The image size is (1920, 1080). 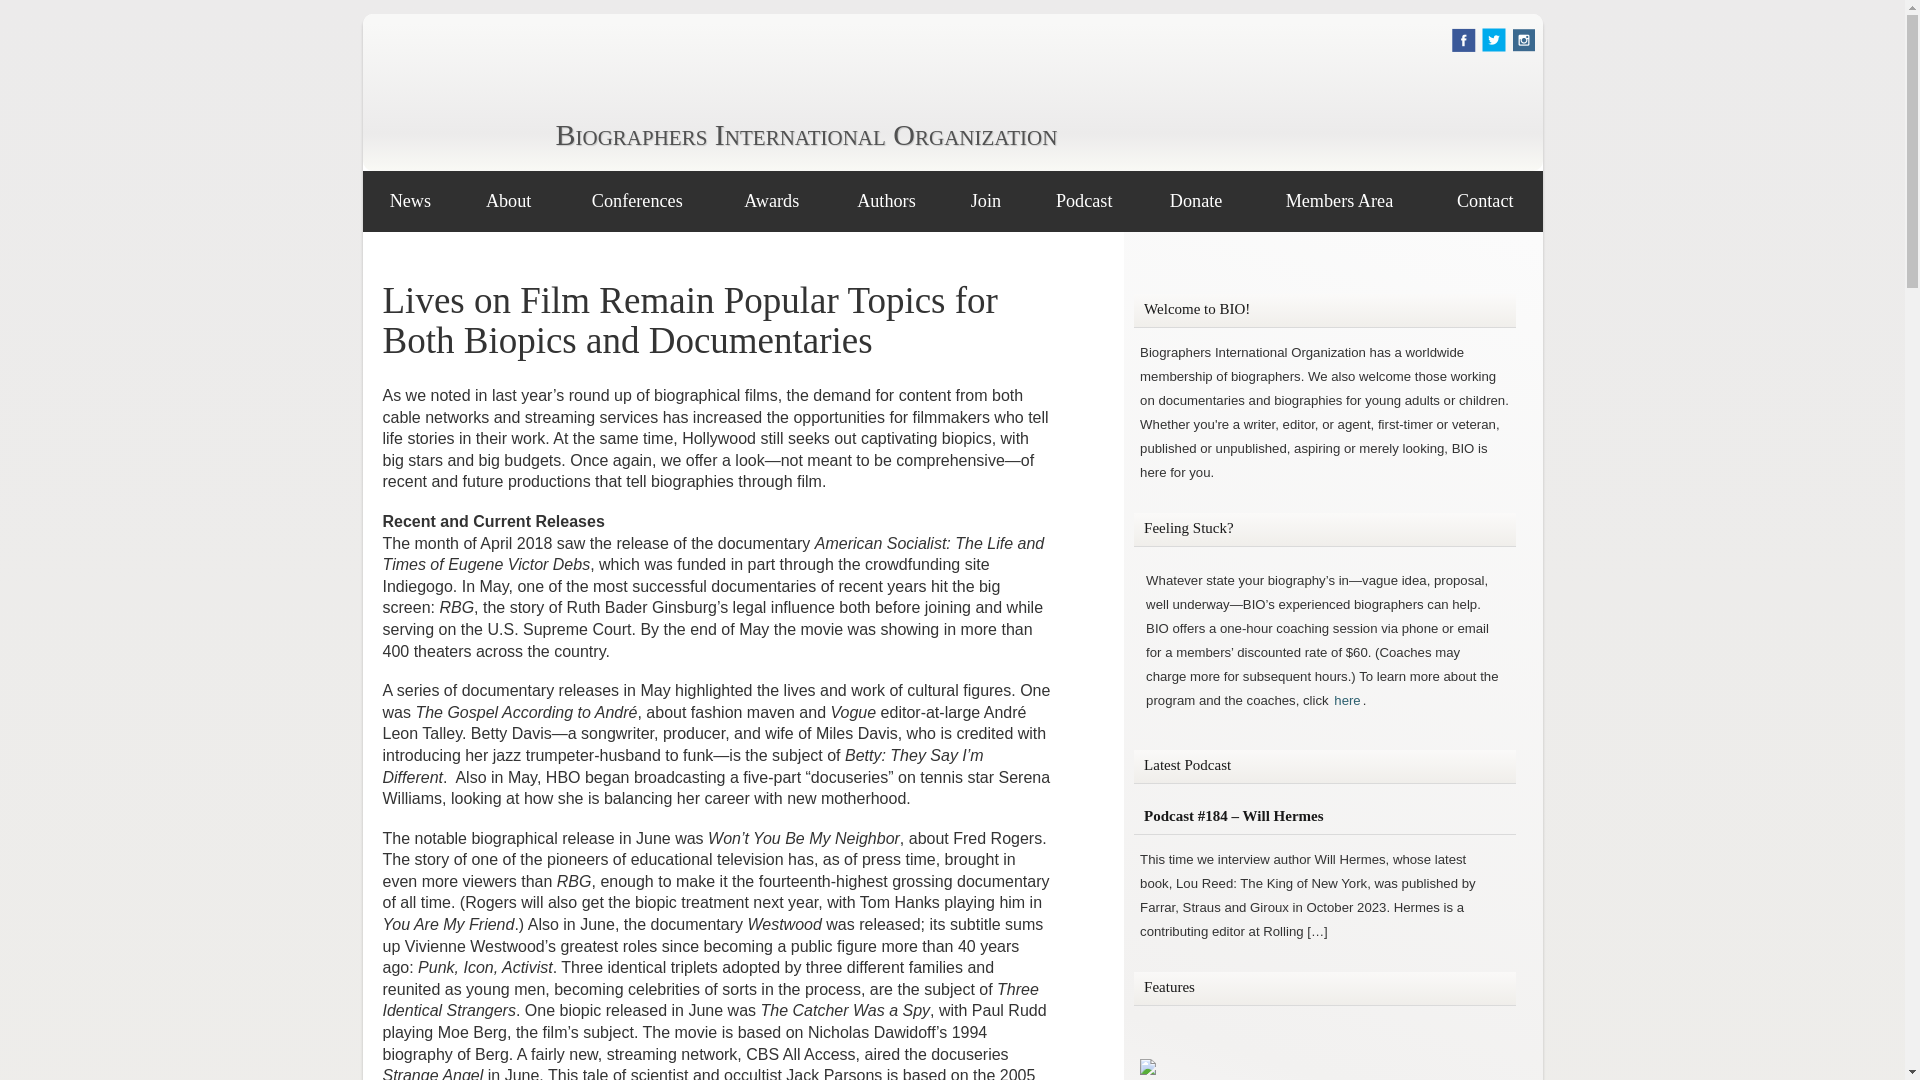 What do you see at coordinates (1464, 46) in the screenshot?
I see `Like us on Facebook` at bounding box center [1464, 46].